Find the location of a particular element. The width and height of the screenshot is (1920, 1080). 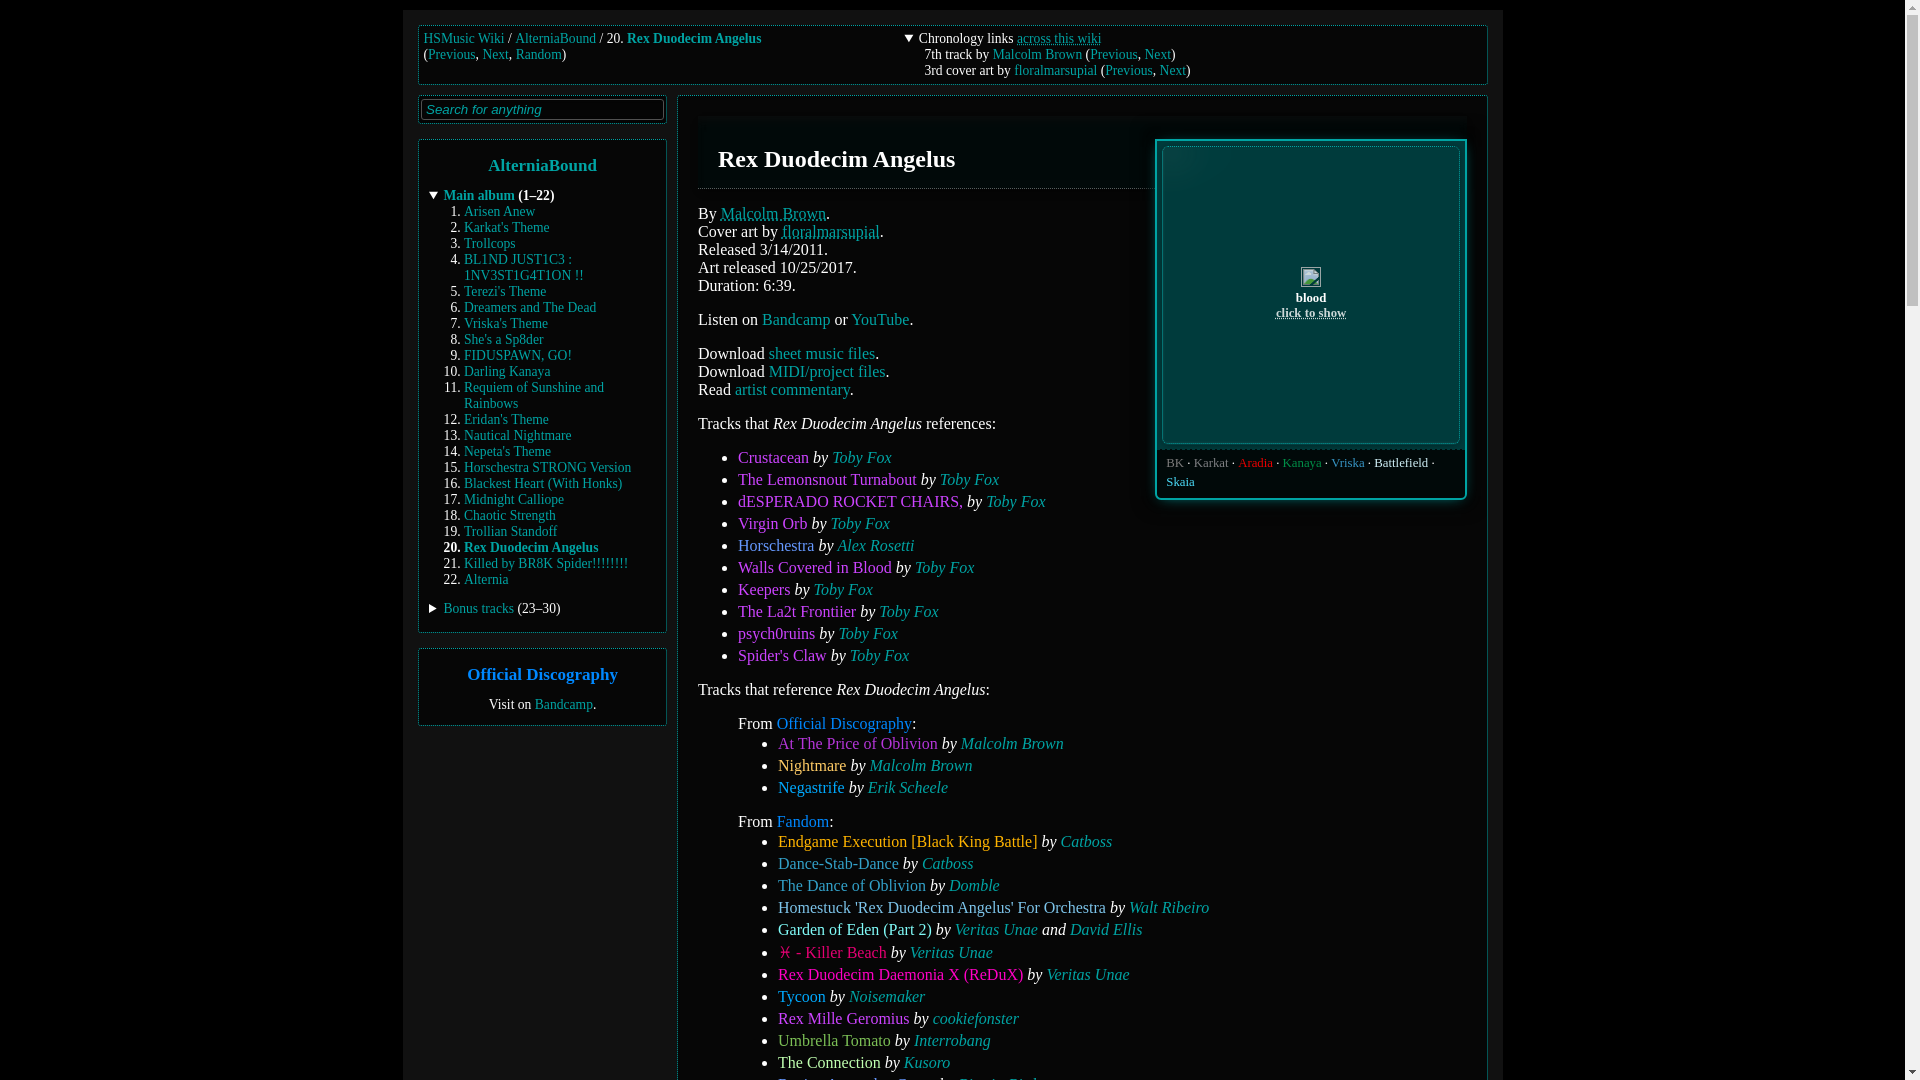

Lite-Brite is located at coordinates (1172, 70).